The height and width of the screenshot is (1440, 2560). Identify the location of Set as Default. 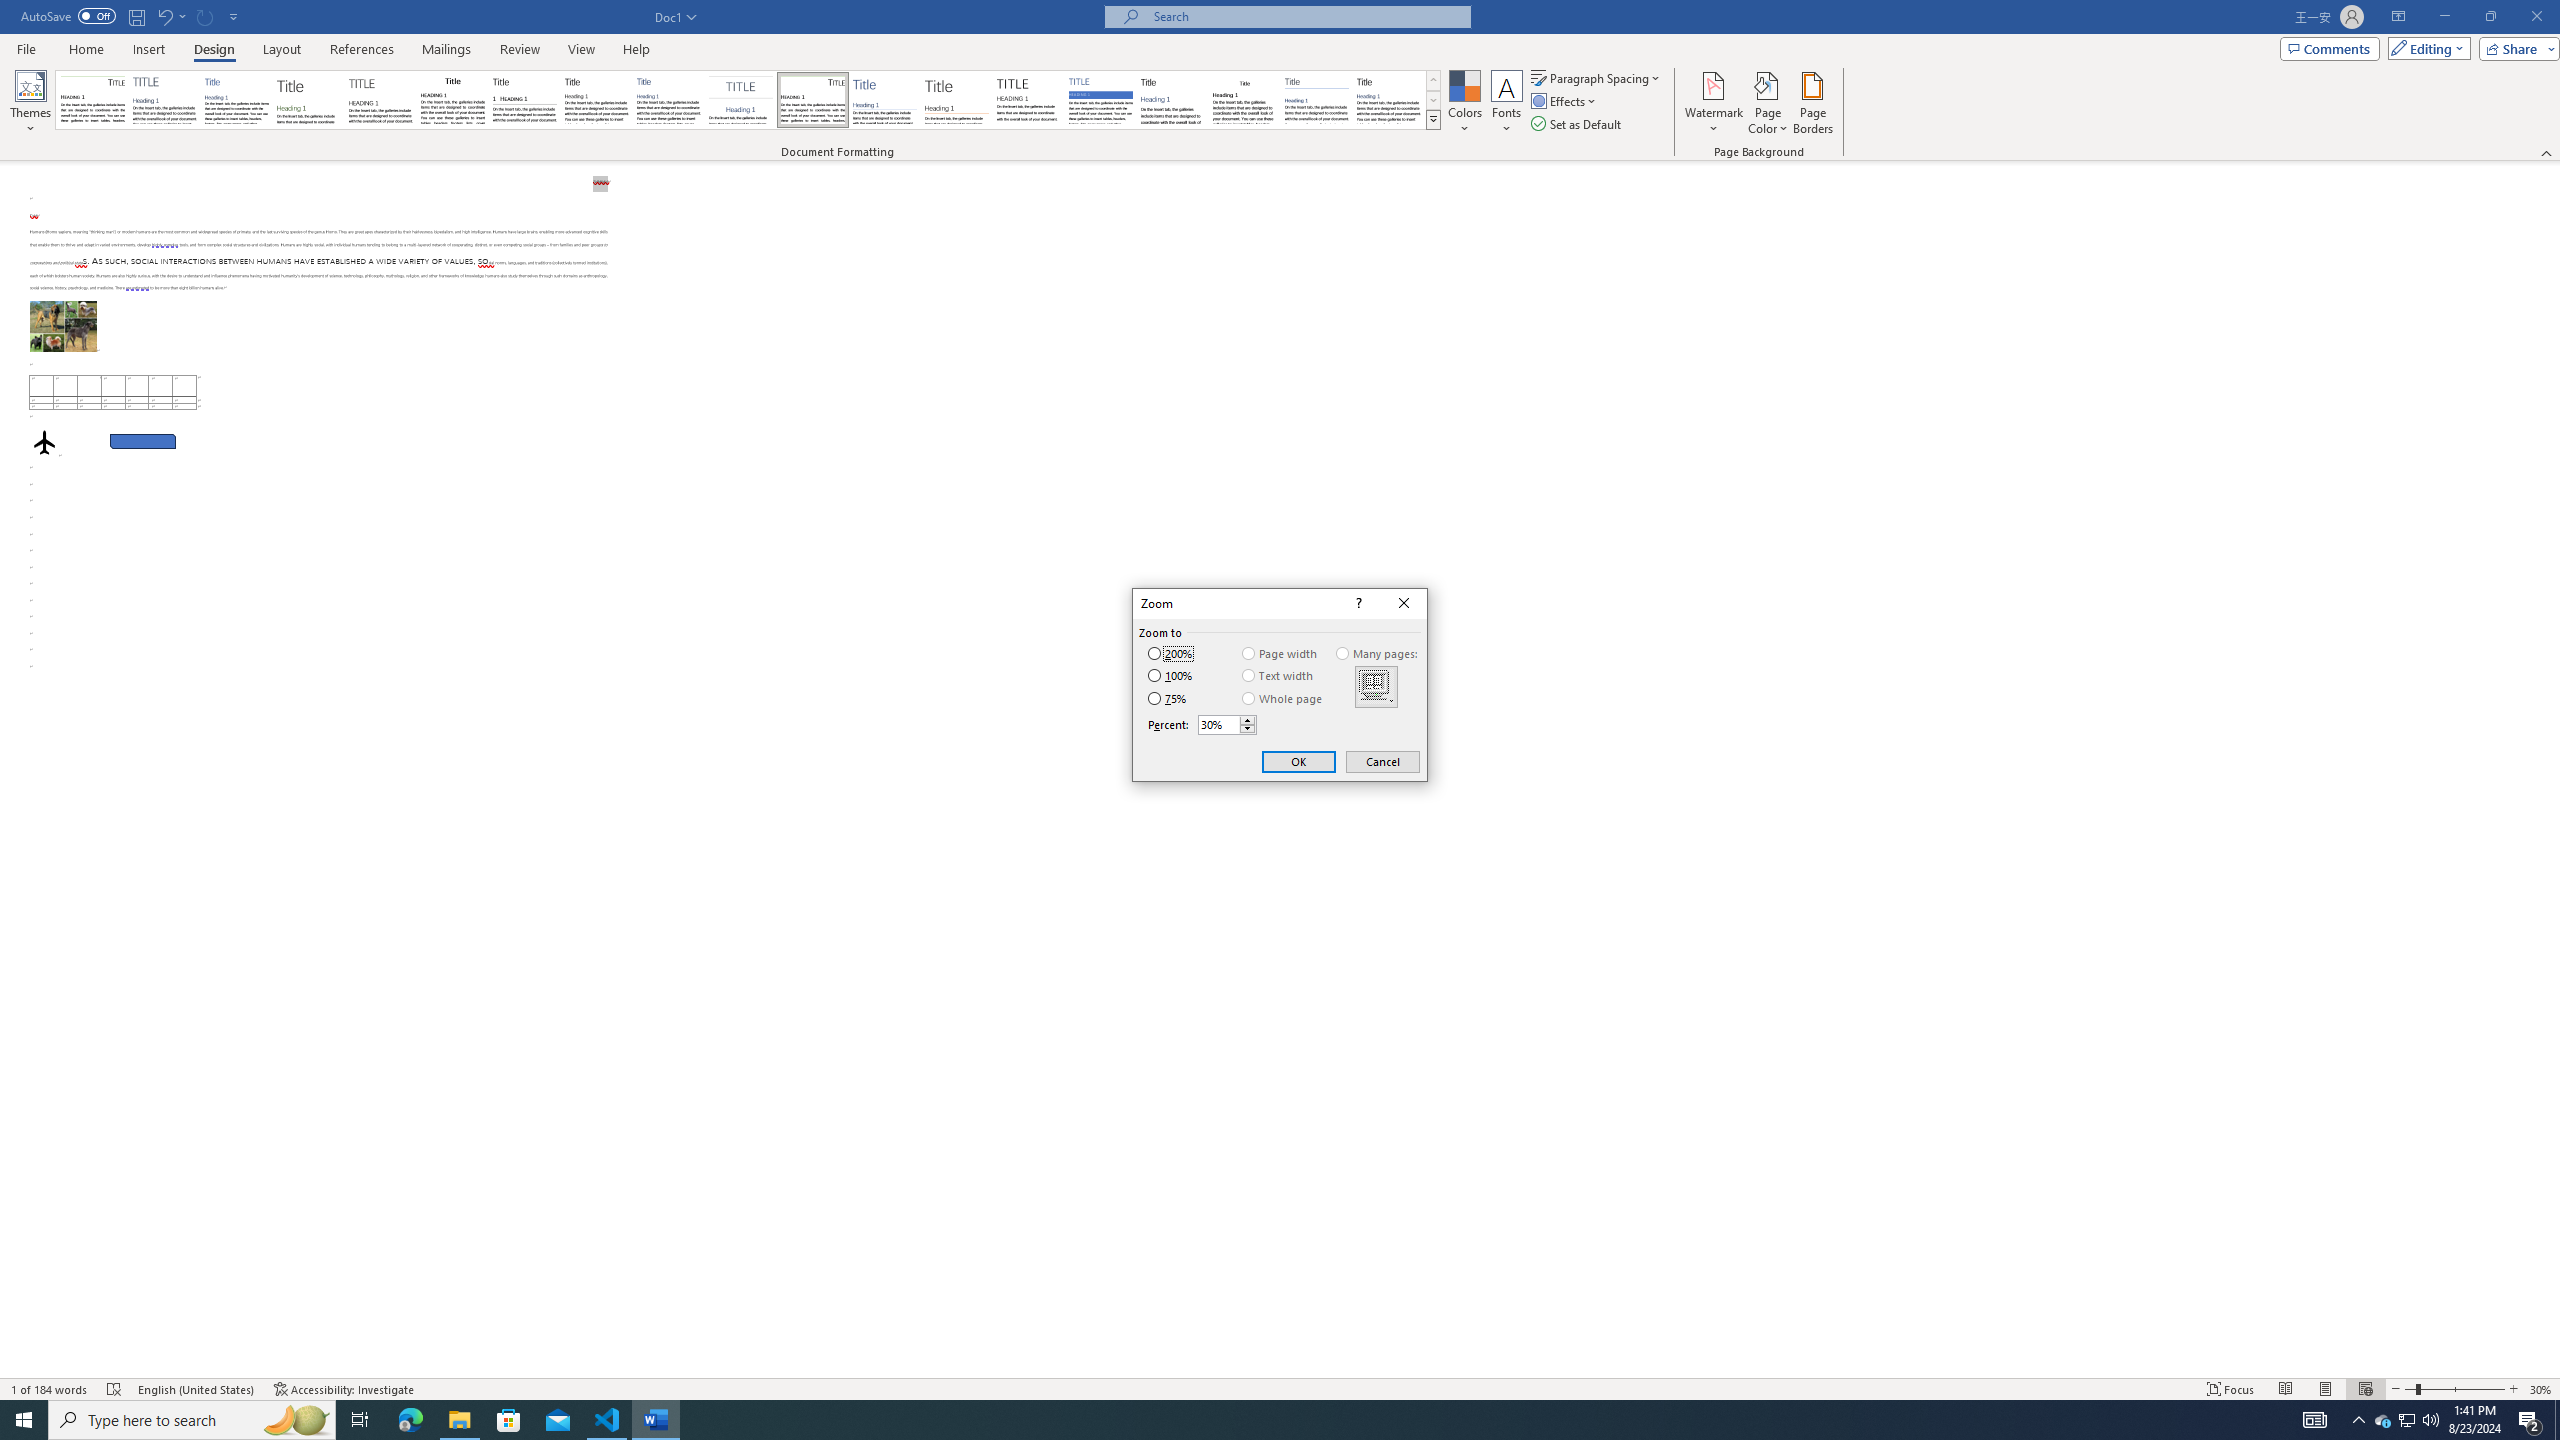
(1578, 124).